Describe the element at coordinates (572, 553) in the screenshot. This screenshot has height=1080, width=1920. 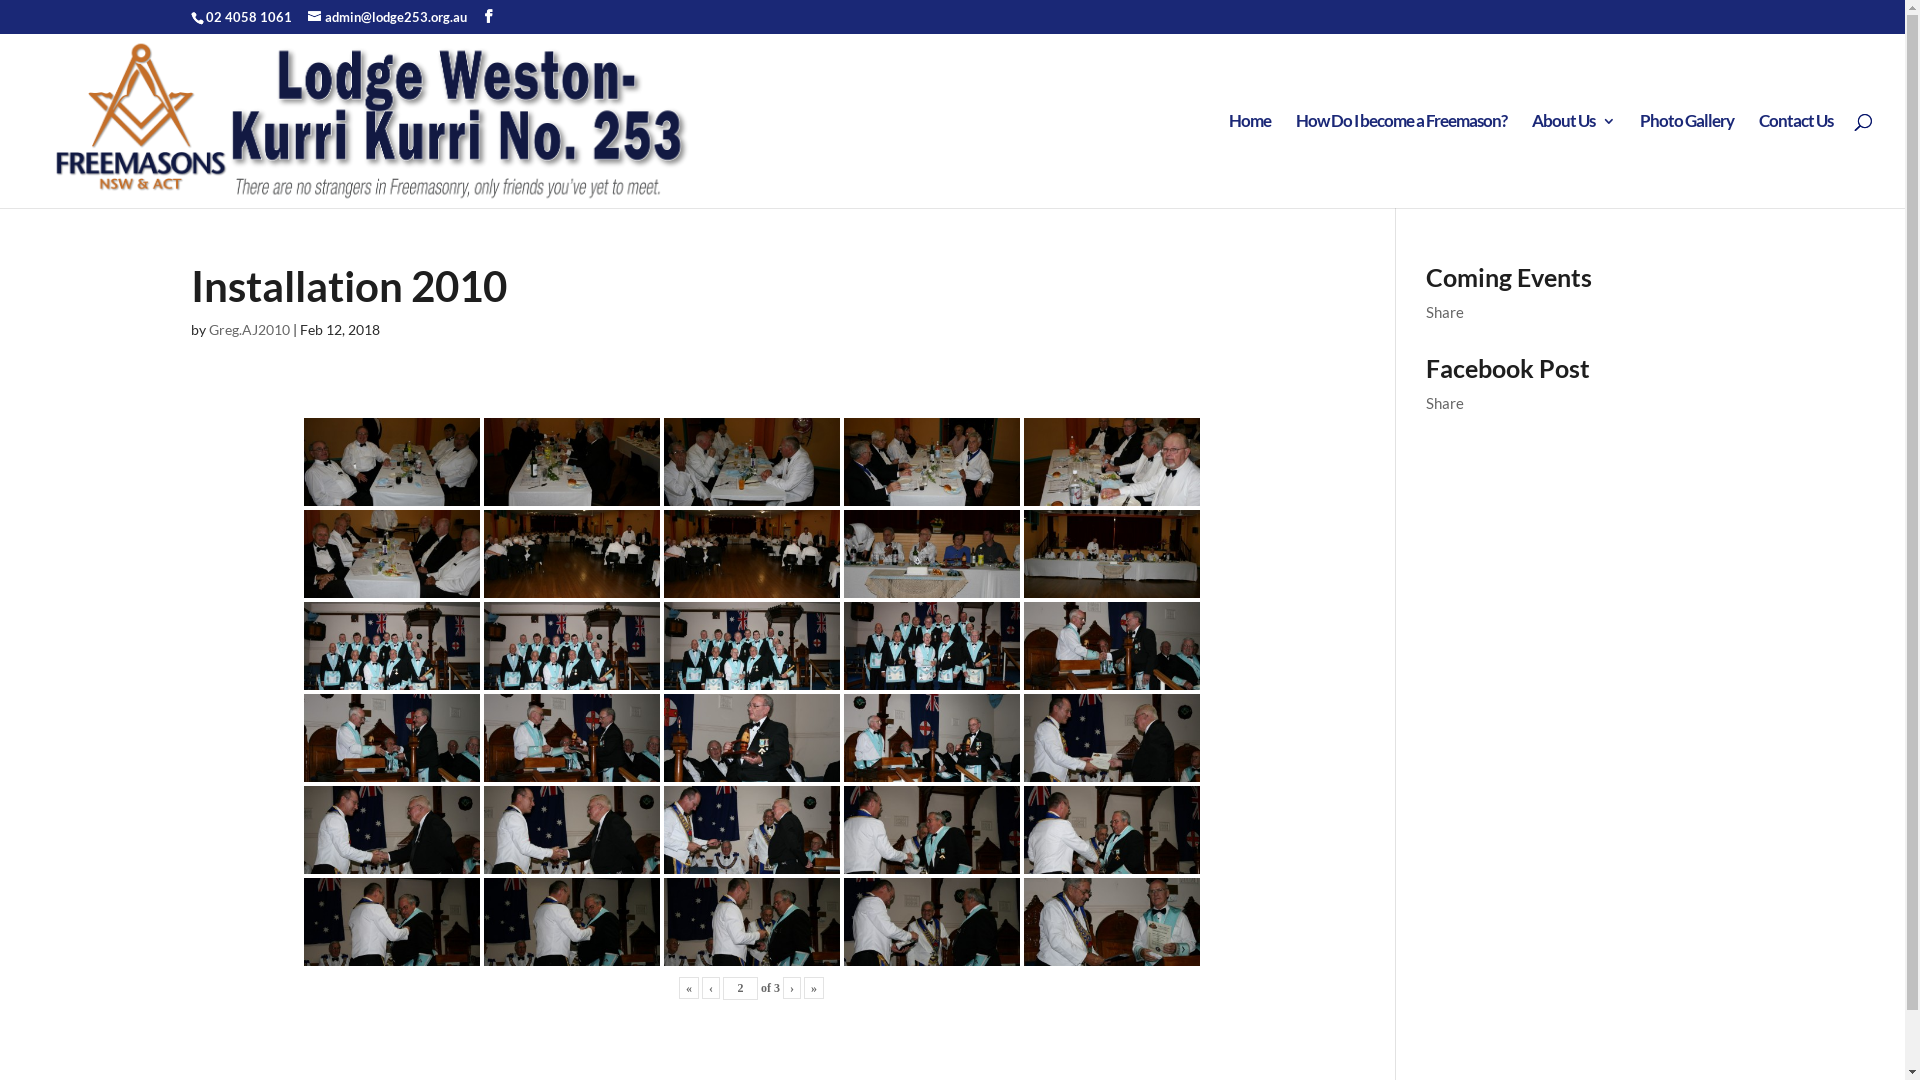
I see `IMG_5083 (Medium)` at that location.